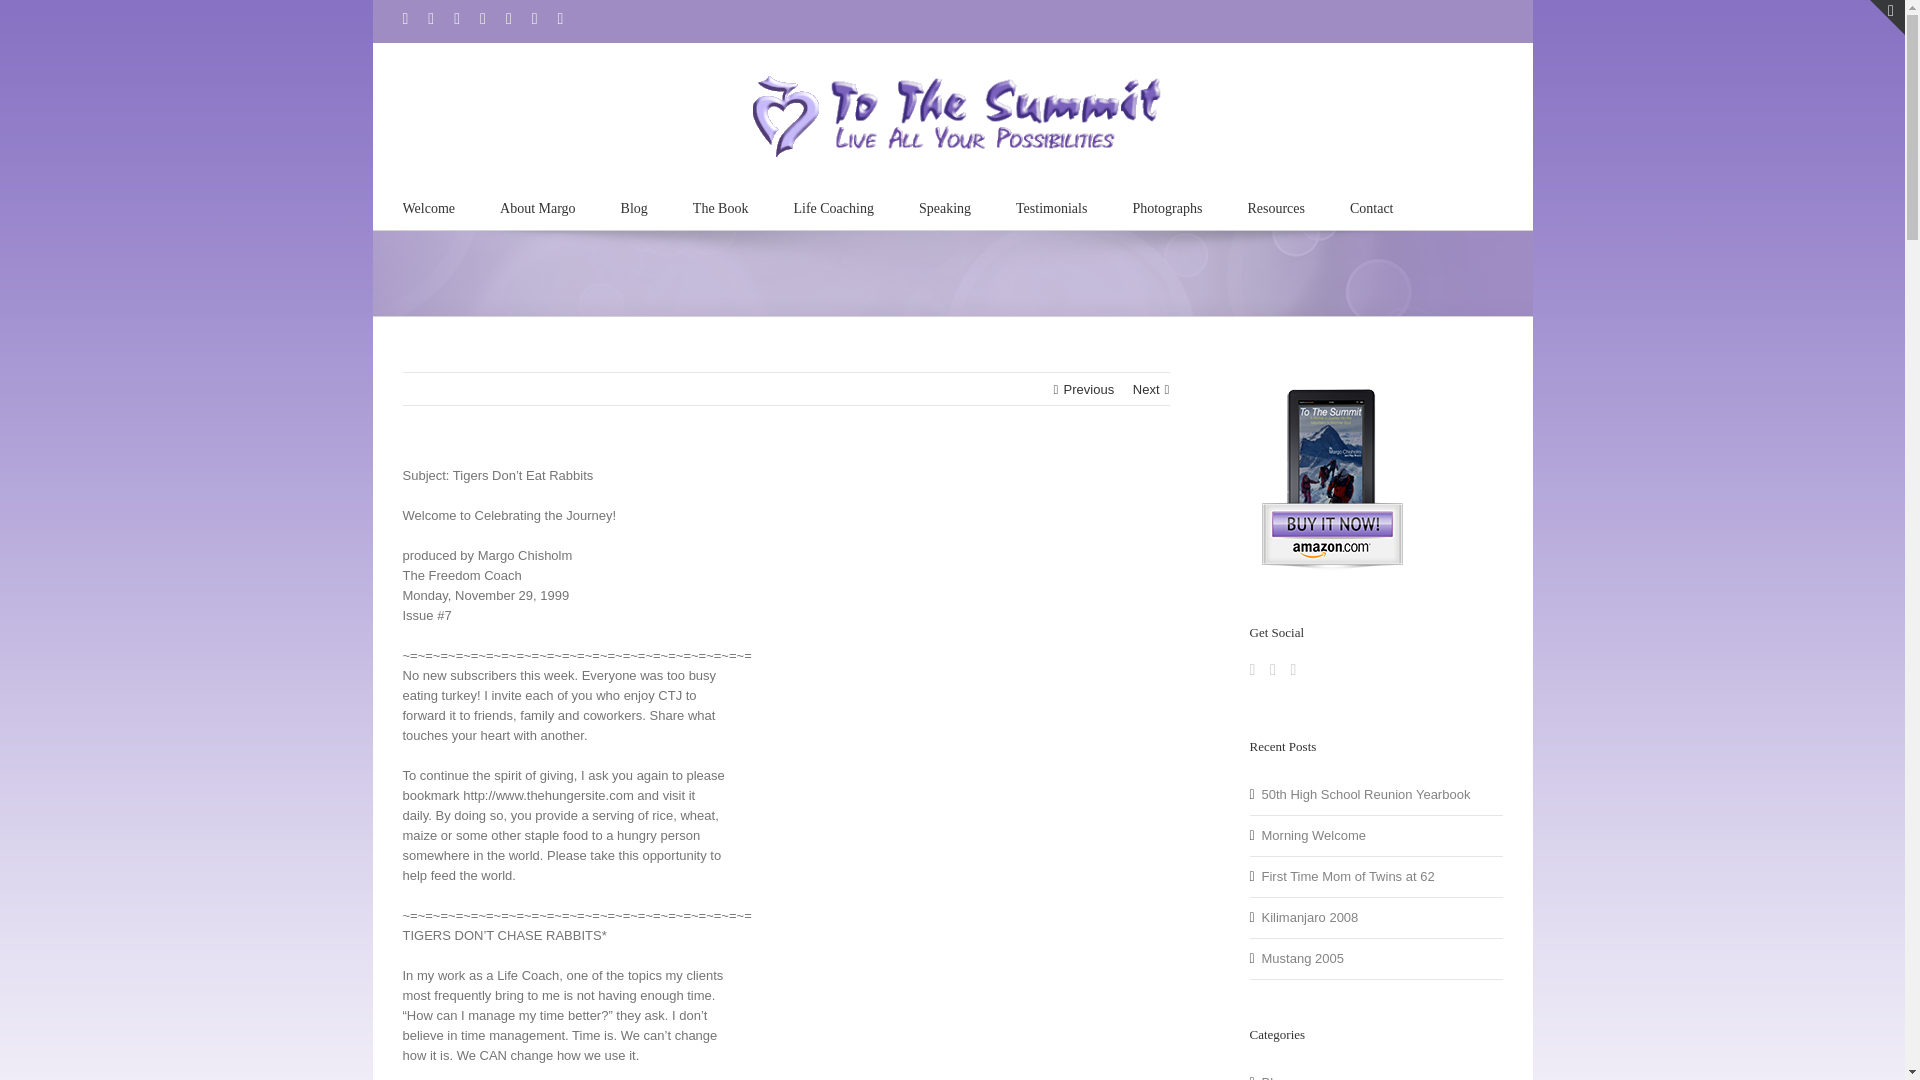 The height and width of the screenshot is (1080, 1920). I want to click on Life Coaching, so click(832, 206).